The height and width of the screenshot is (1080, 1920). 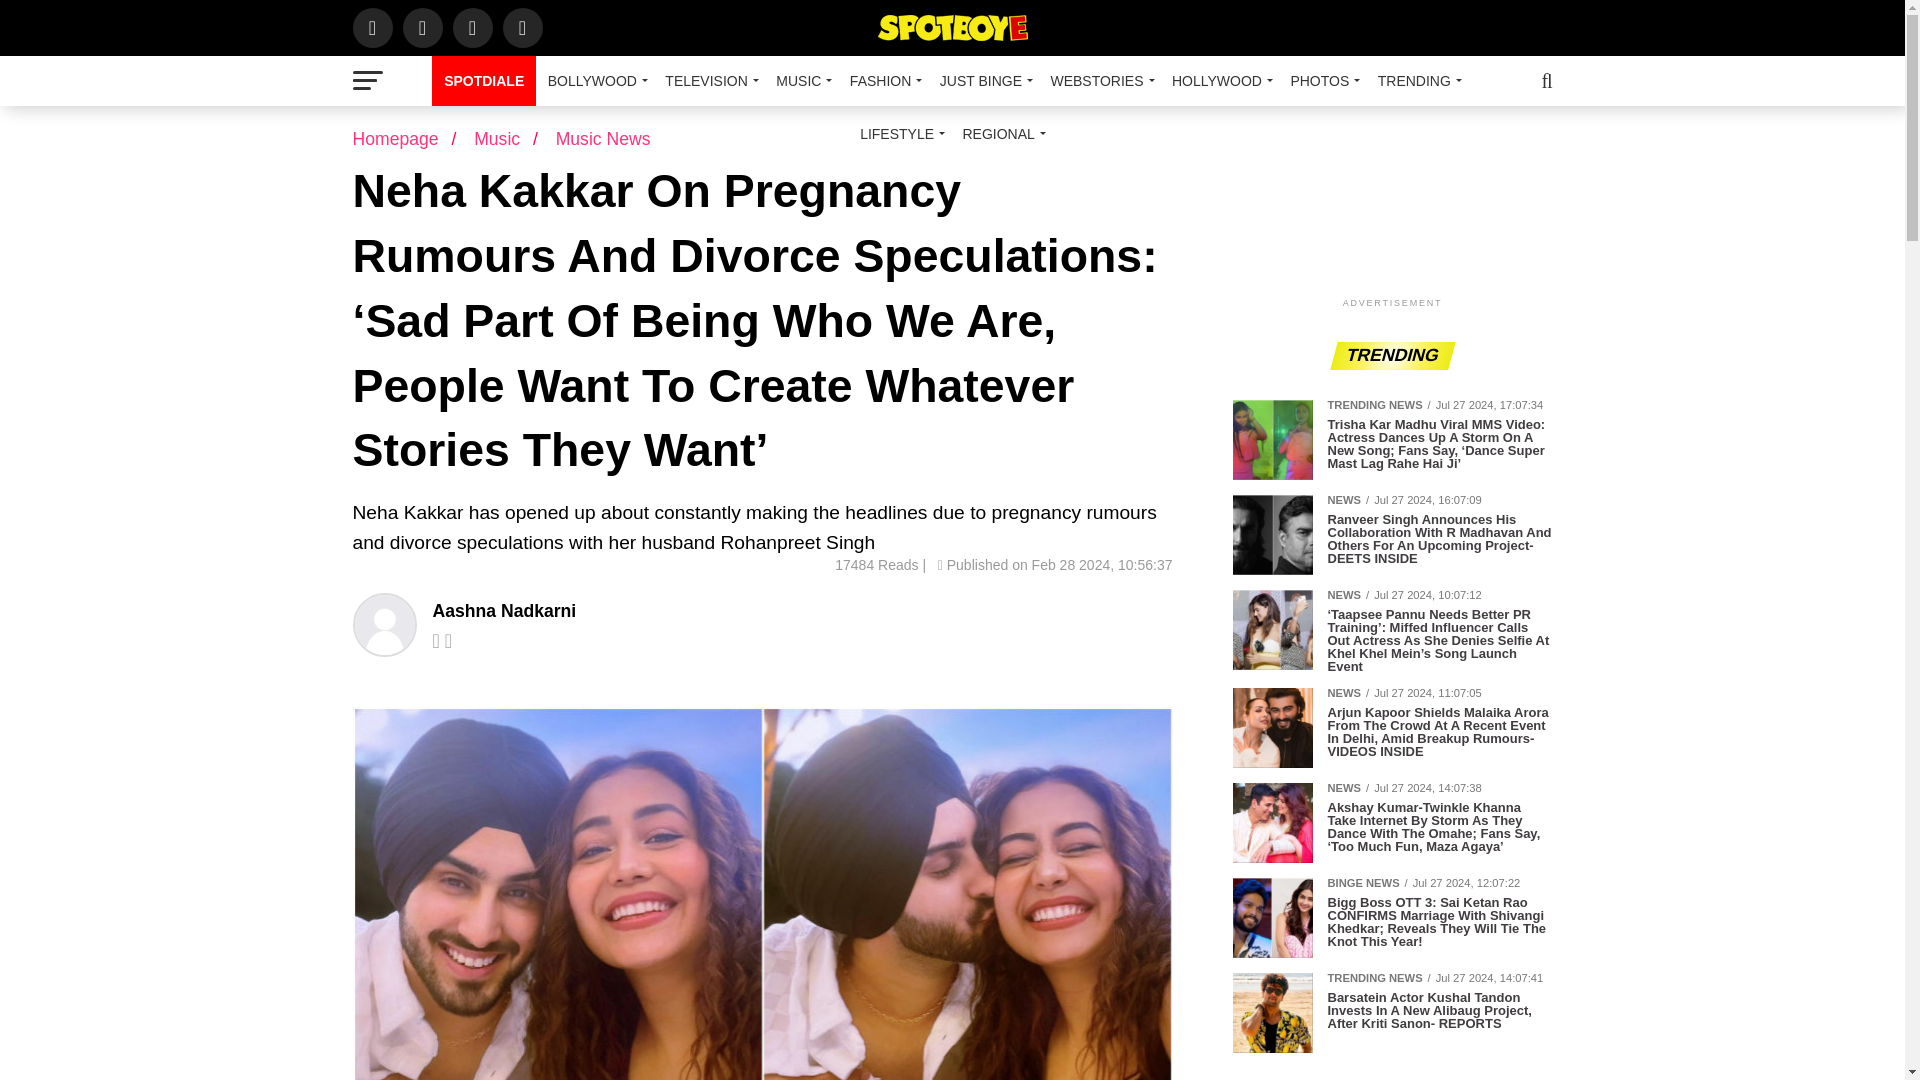 I want to click on PHOTOS, so click(x=1322, y=80).